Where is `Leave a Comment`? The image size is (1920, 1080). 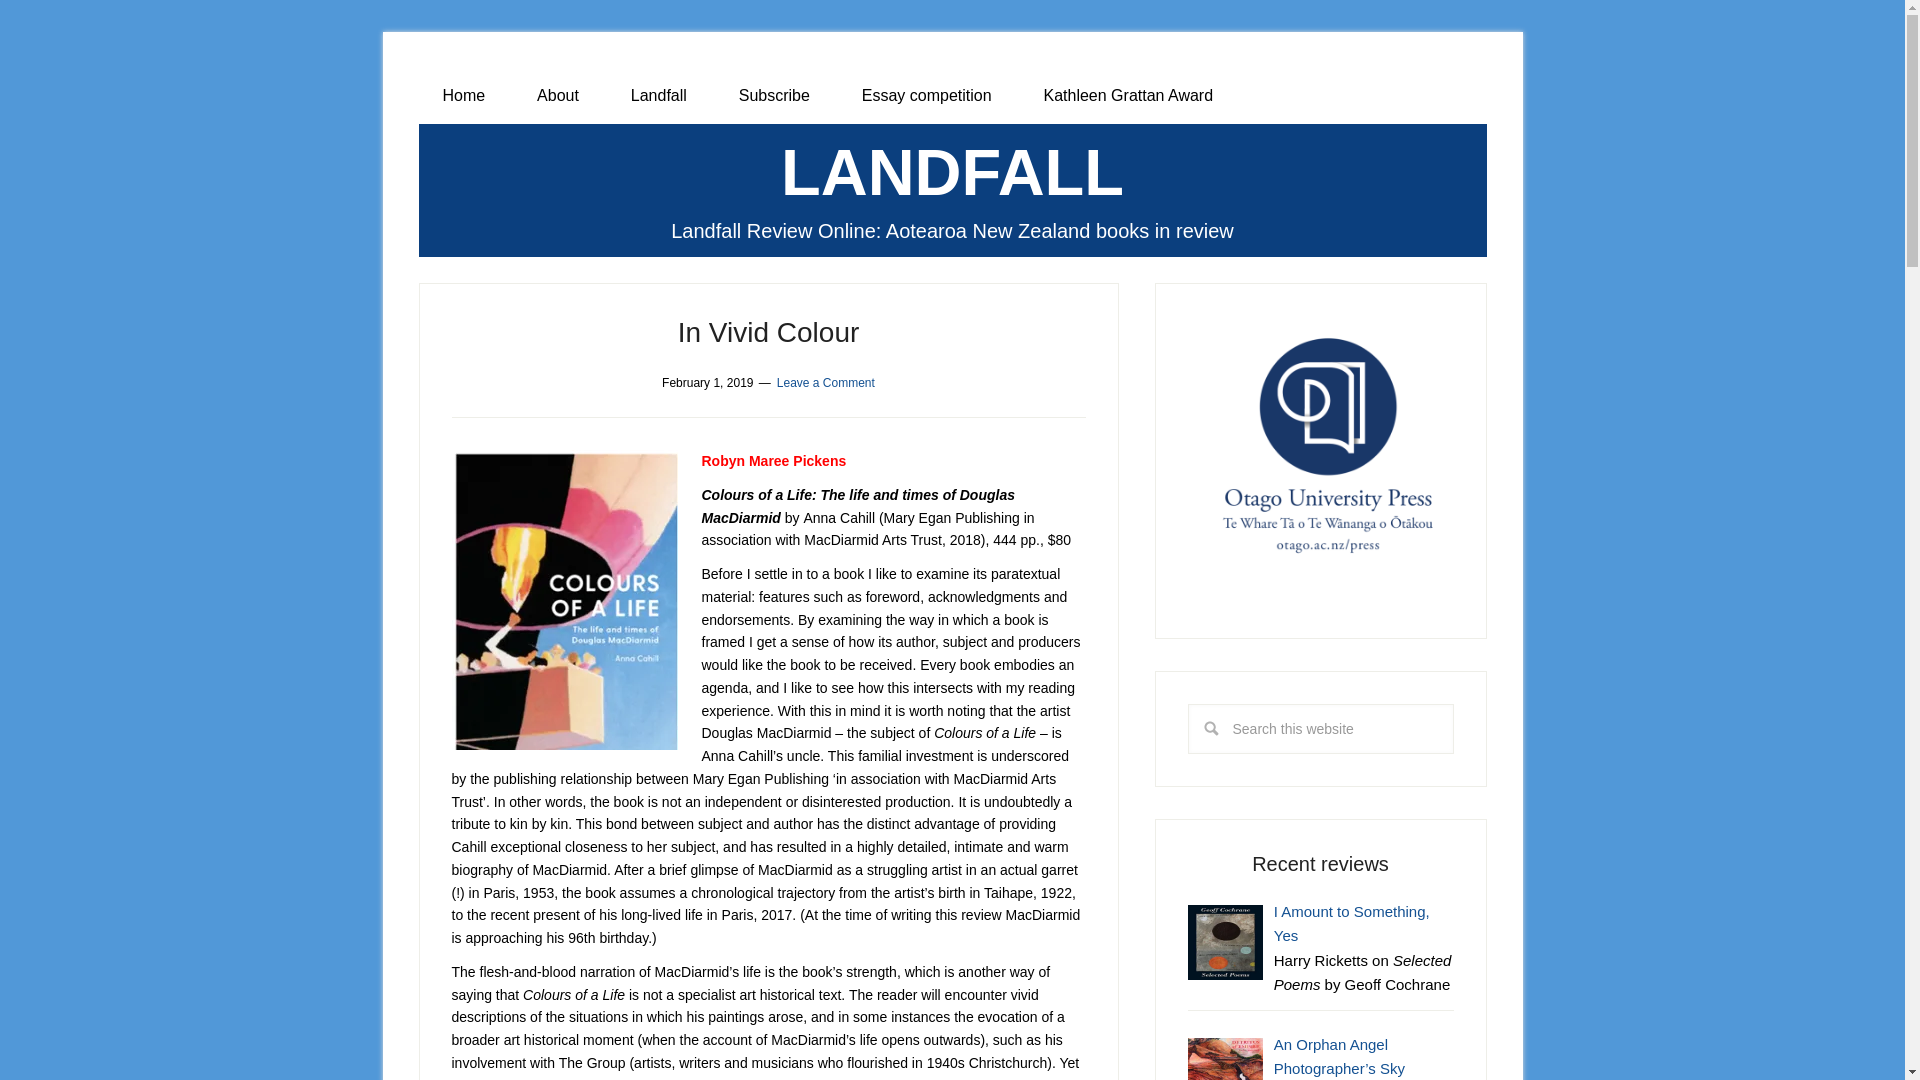 Leave a Comment is located at coordinates (826, 382).